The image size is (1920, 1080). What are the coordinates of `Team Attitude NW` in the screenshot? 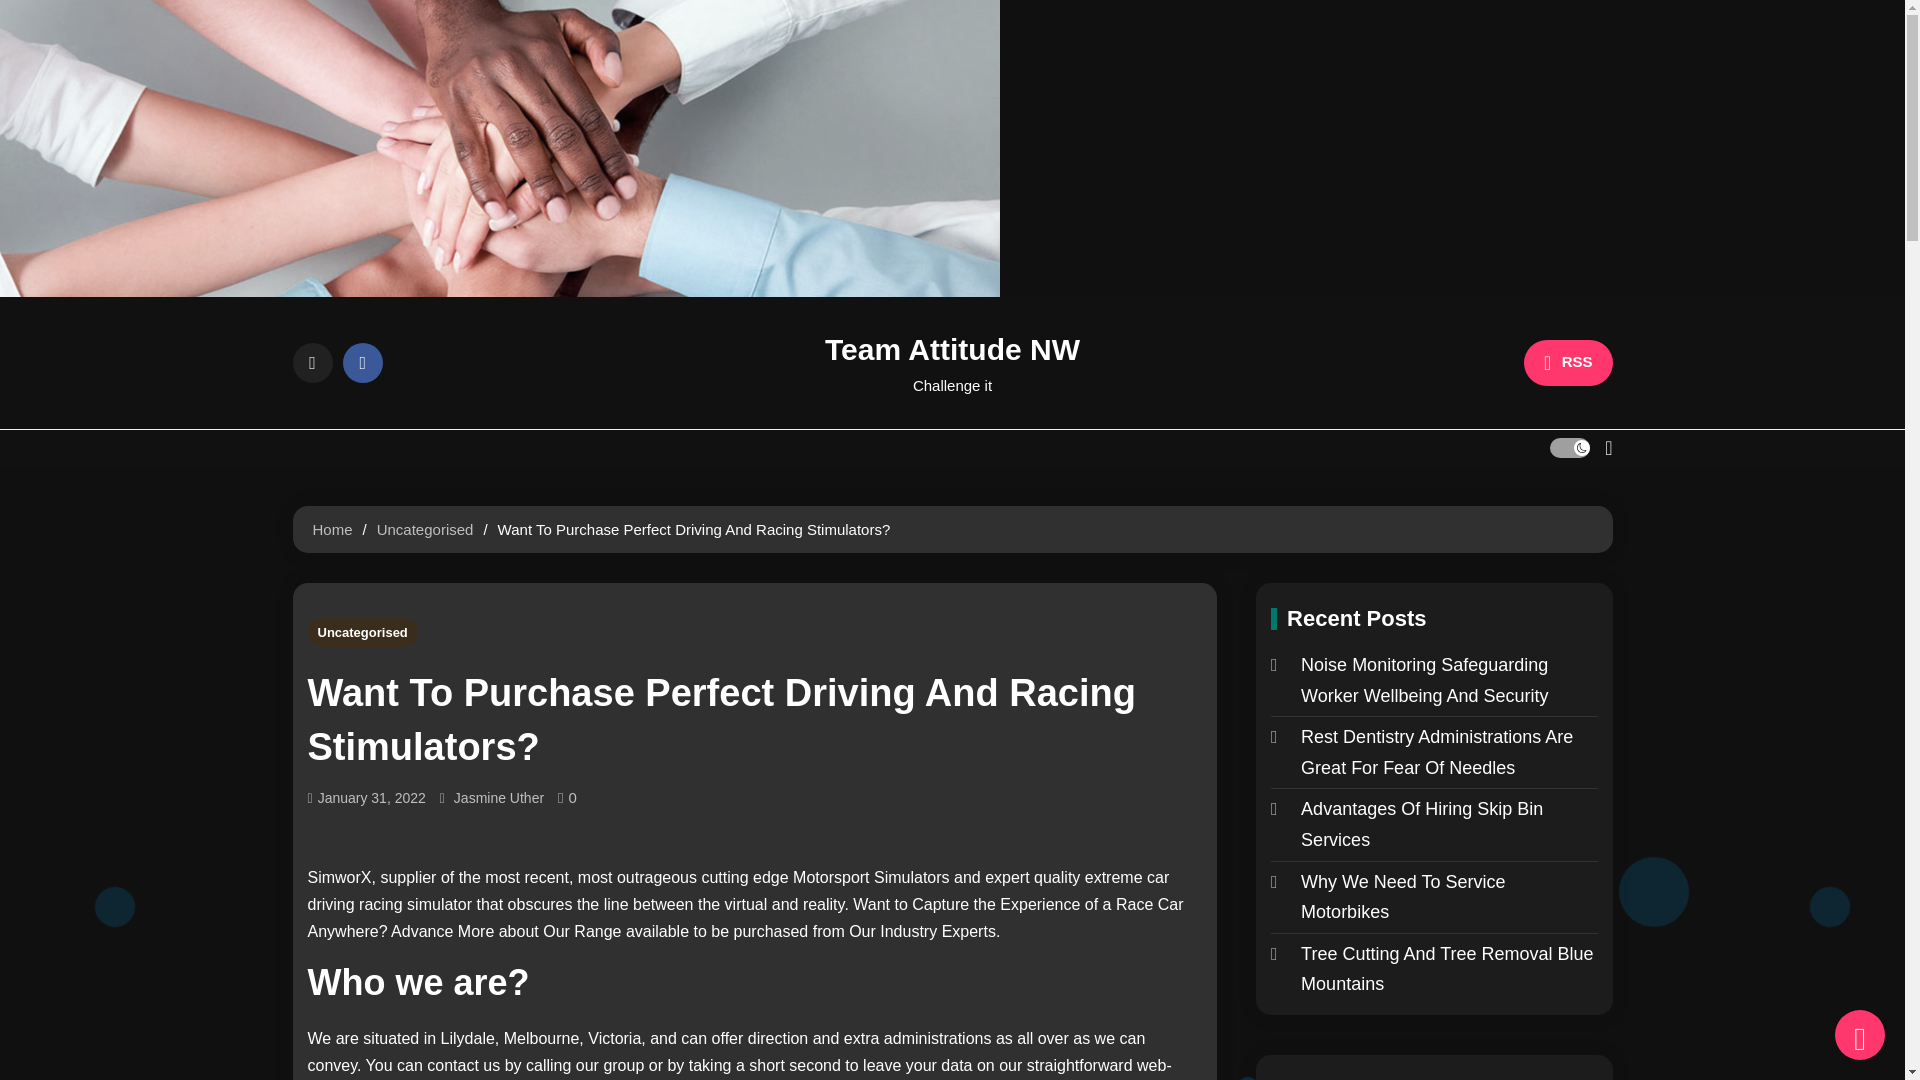 It's located at (952, 349).